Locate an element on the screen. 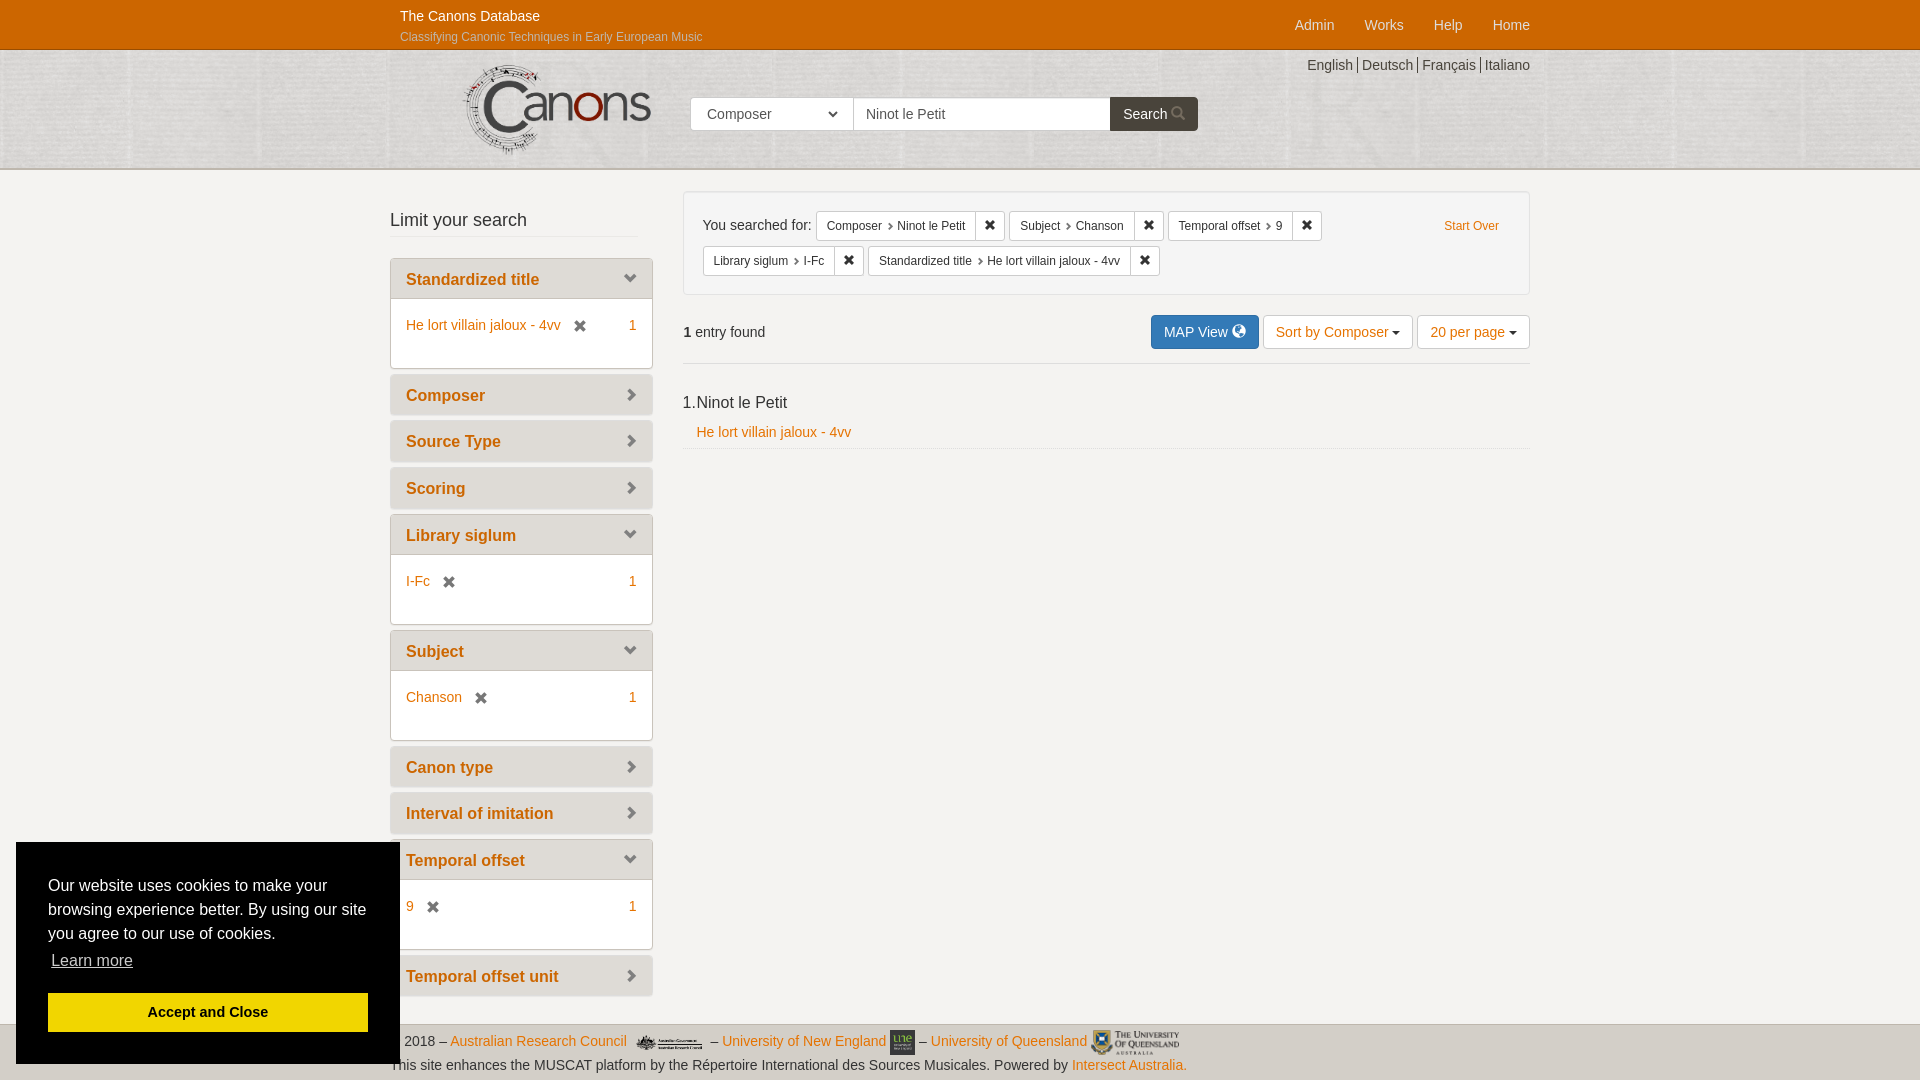 The height and width of the screenshot is (1080, 1920). He lort villain jaloux - 4vv is located at coordinates (774, 432).